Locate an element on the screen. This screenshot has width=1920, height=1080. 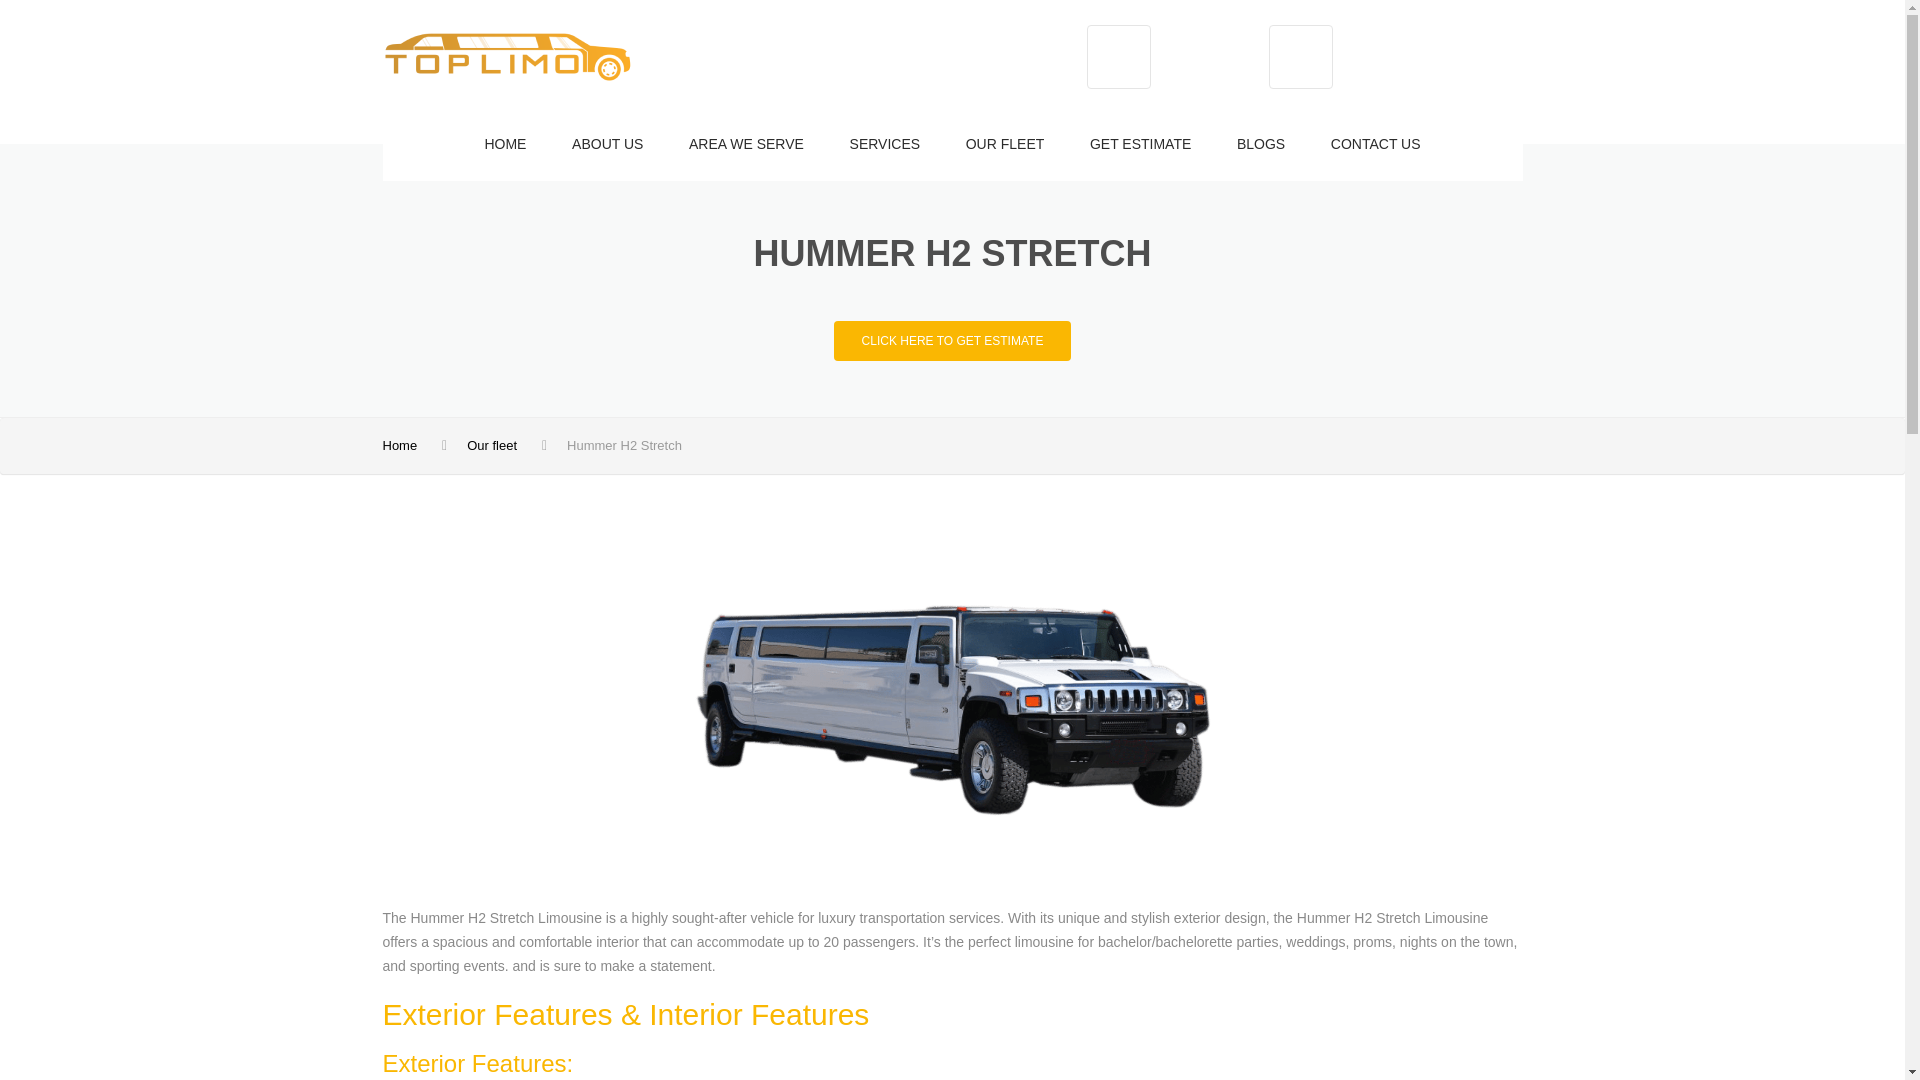
CONTACT US is located at coordinates (1375, 145).